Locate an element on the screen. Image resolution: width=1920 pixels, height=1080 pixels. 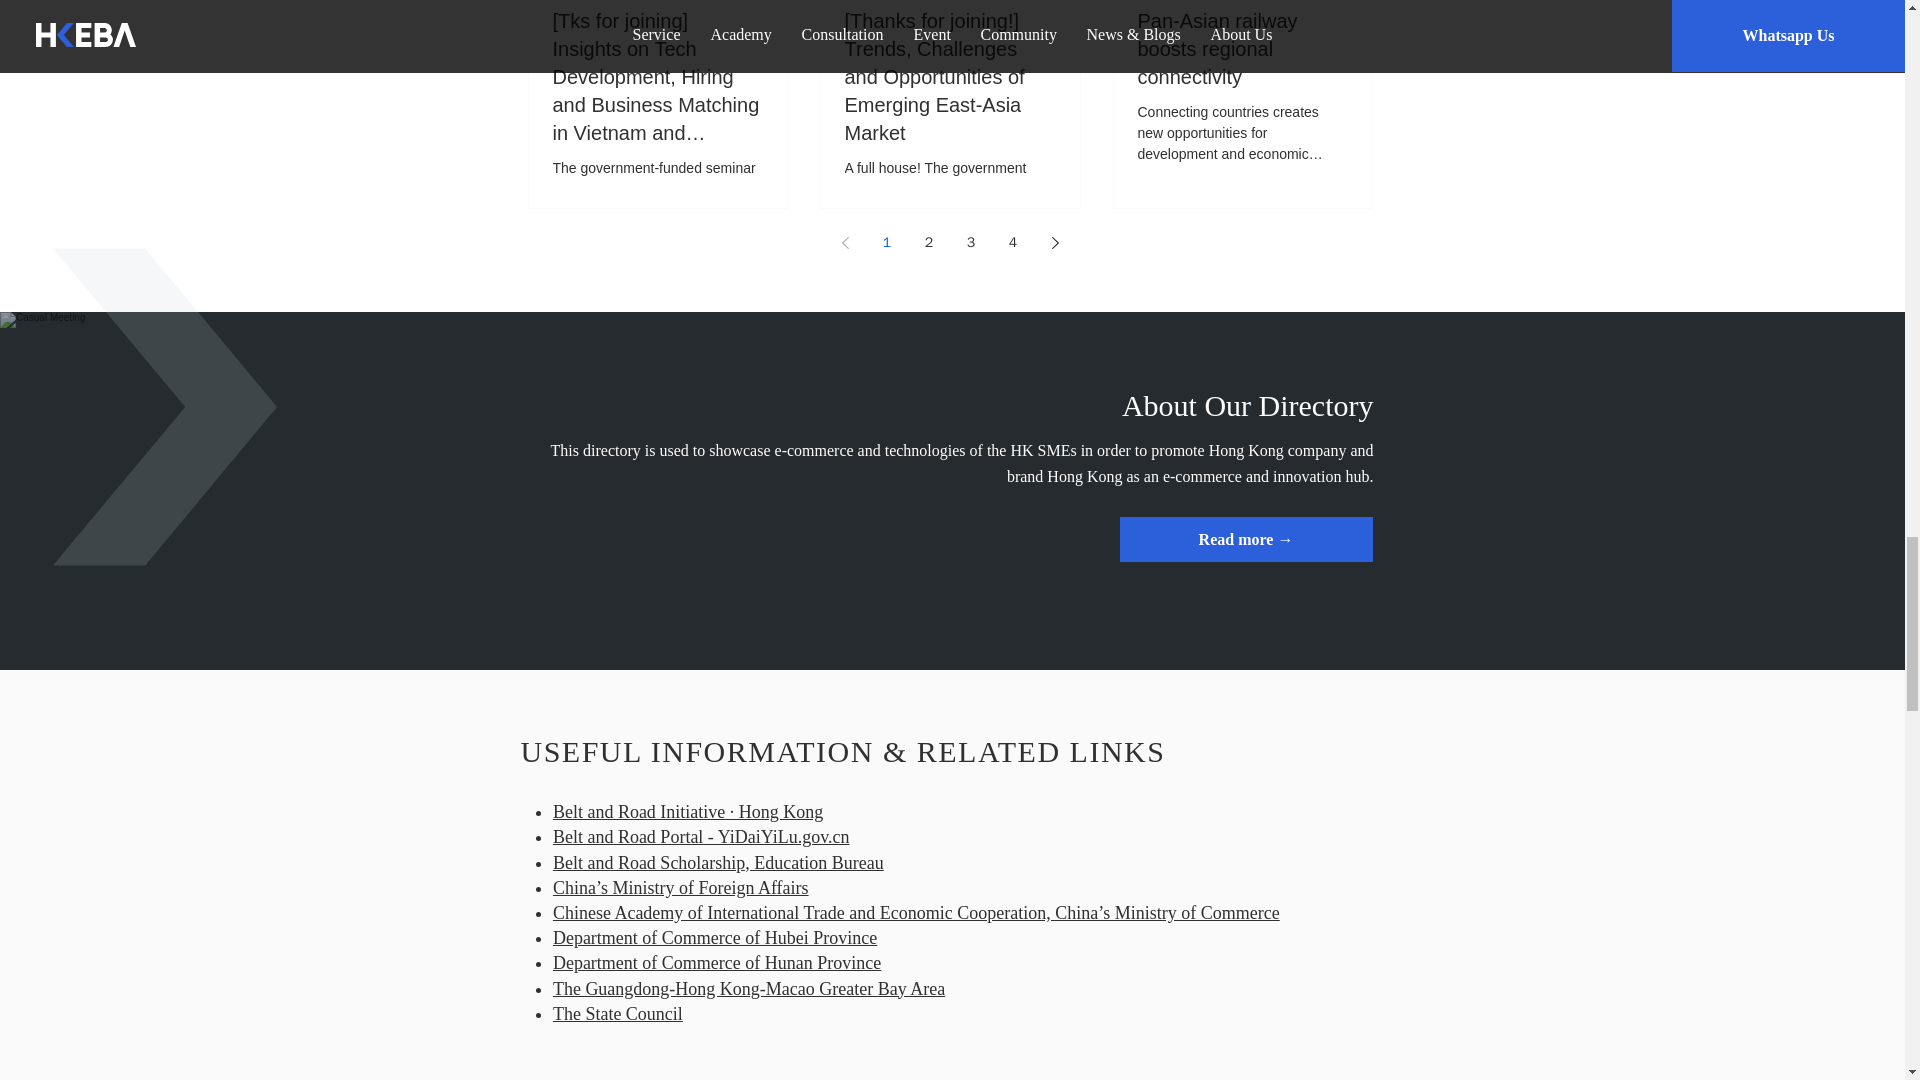
4 is located at coordinates (1012, 242).